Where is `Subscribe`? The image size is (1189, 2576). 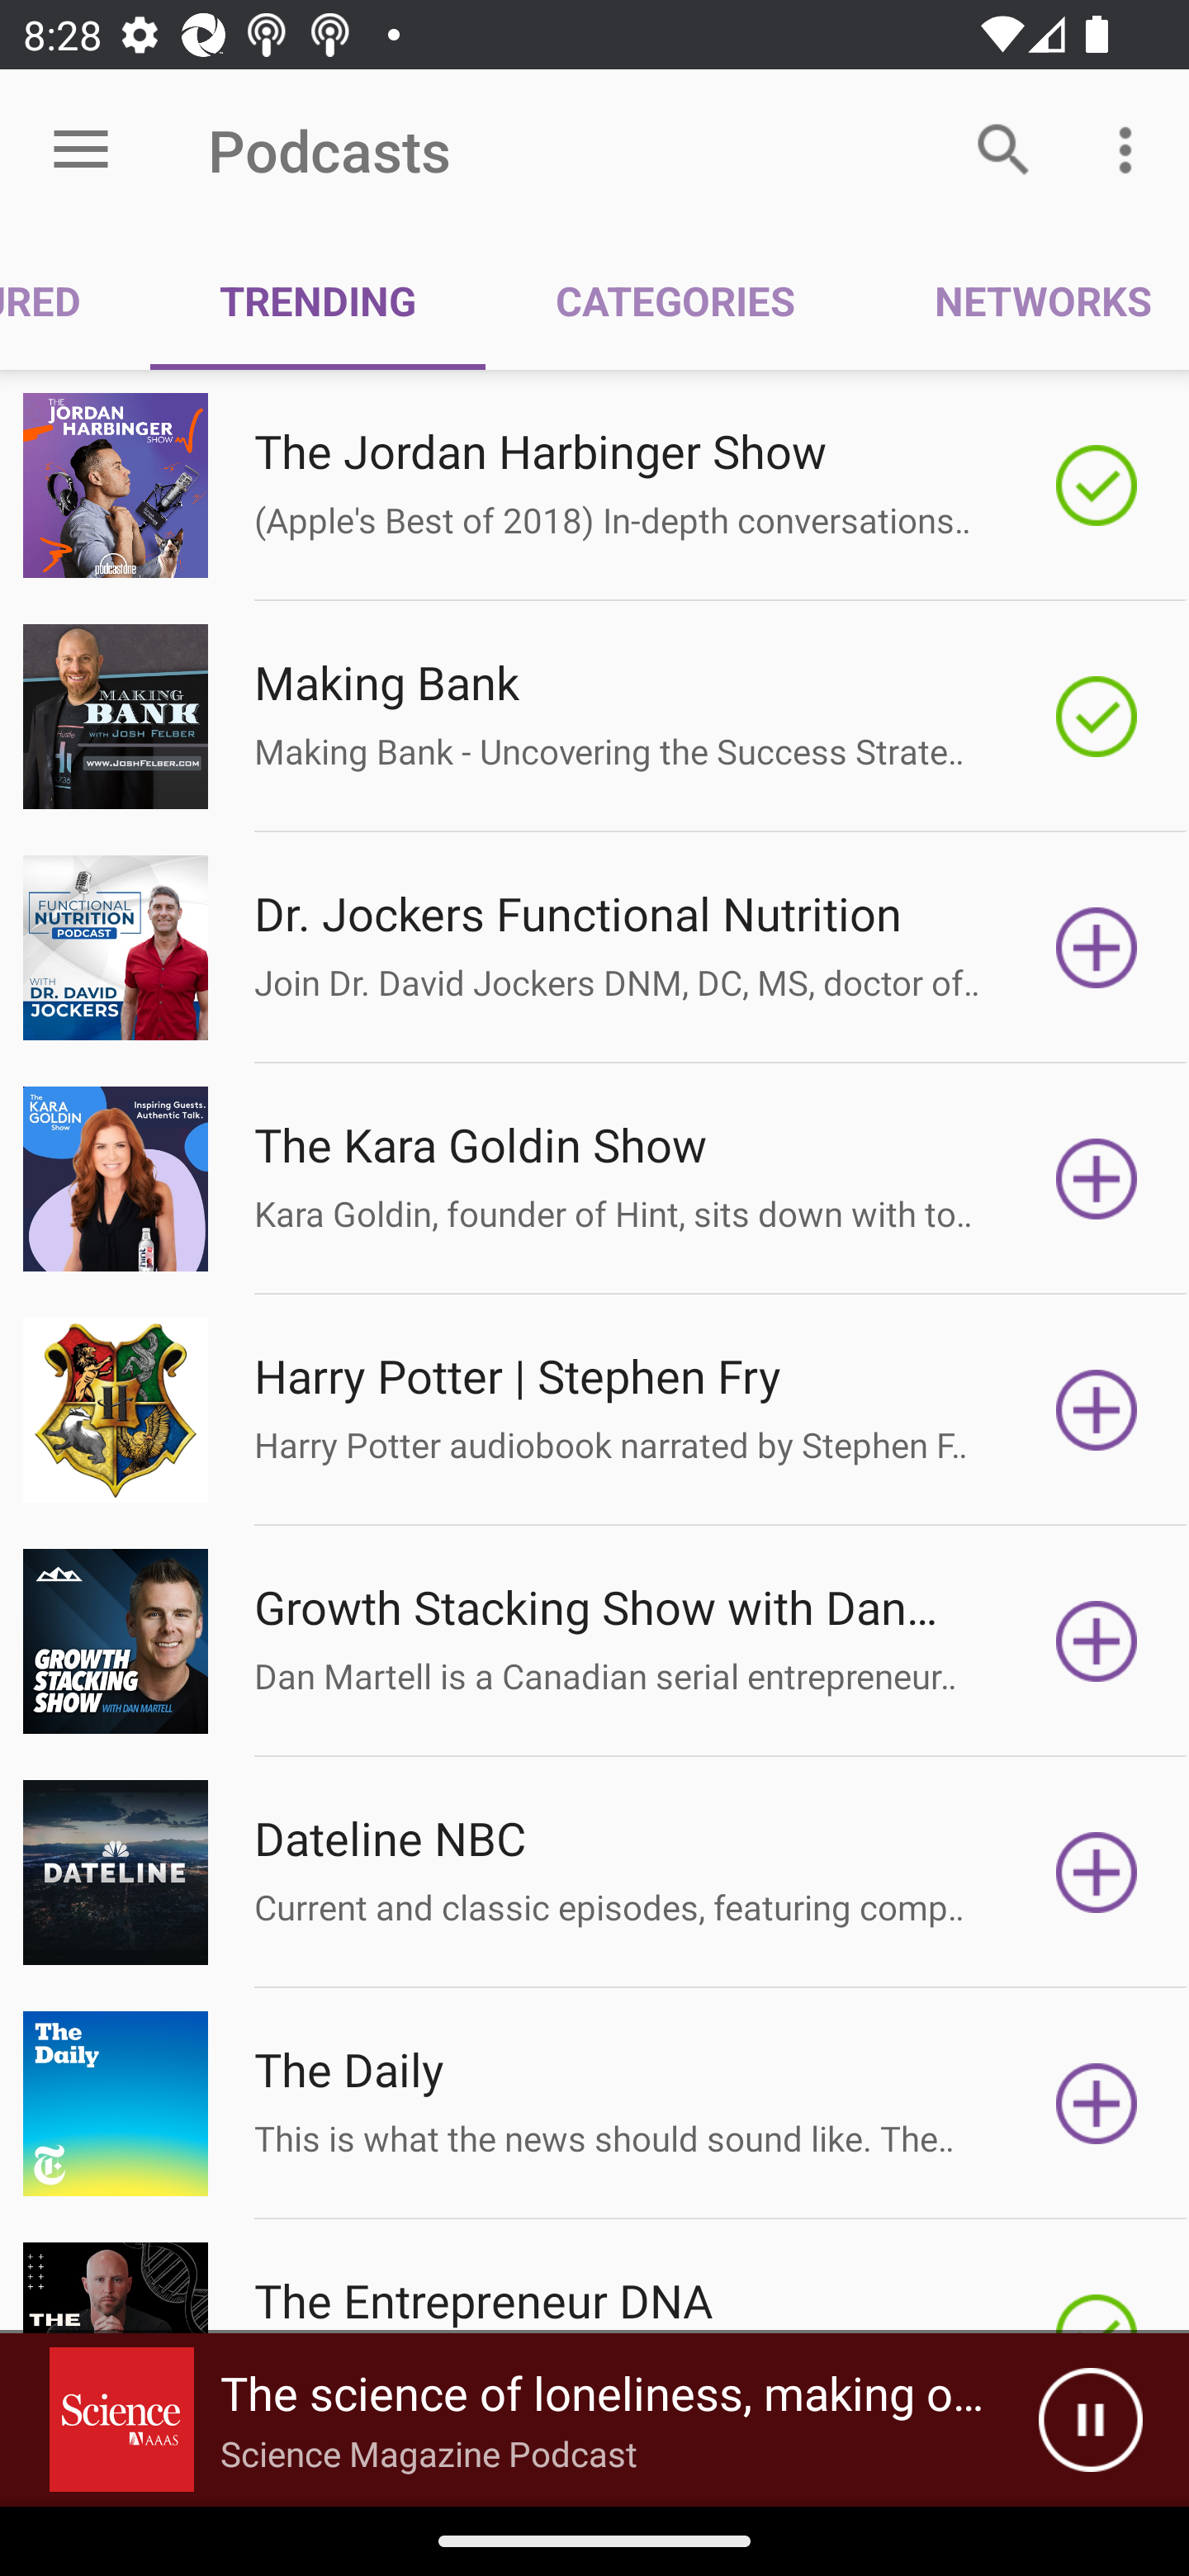 Subscribe is located at coordinates (1097, 1179).